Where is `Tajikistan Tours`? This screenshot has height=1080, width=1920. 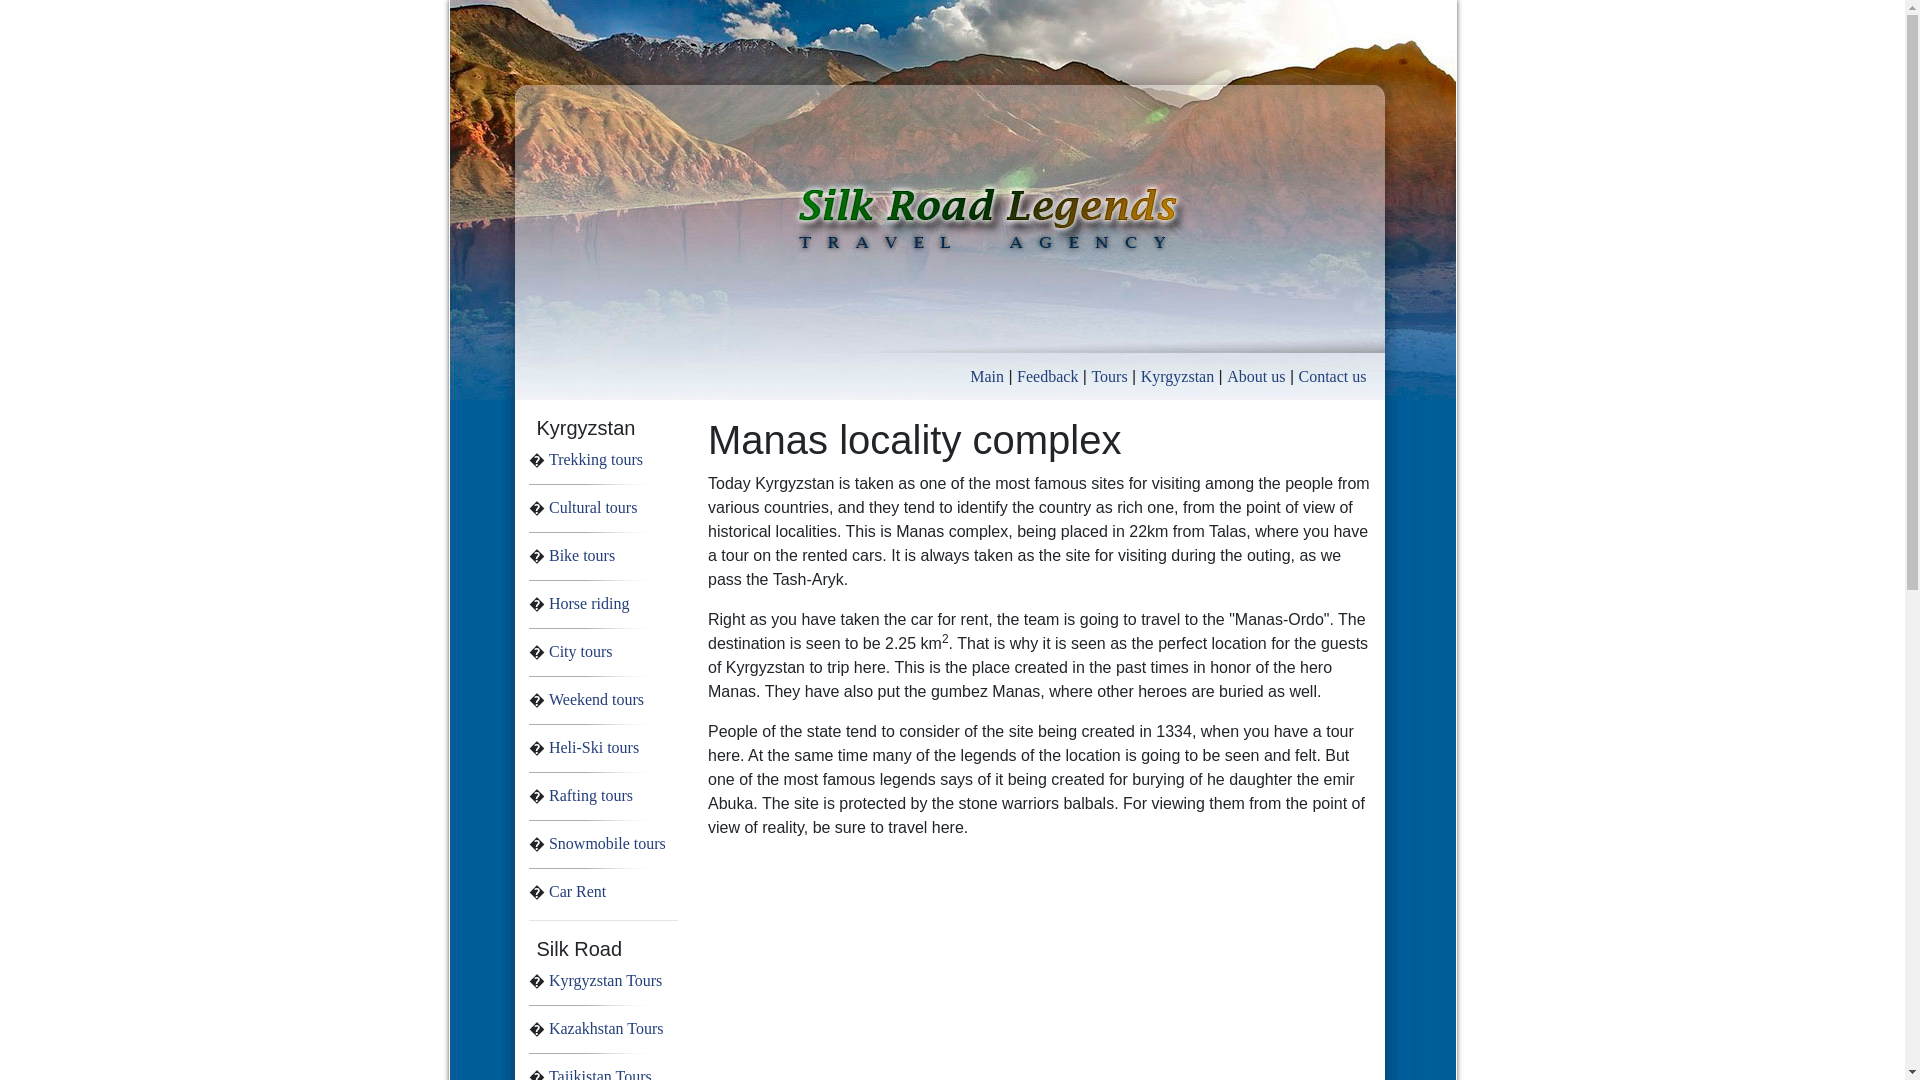 Tajikistan Tours is located at coordinates (600, 1074).